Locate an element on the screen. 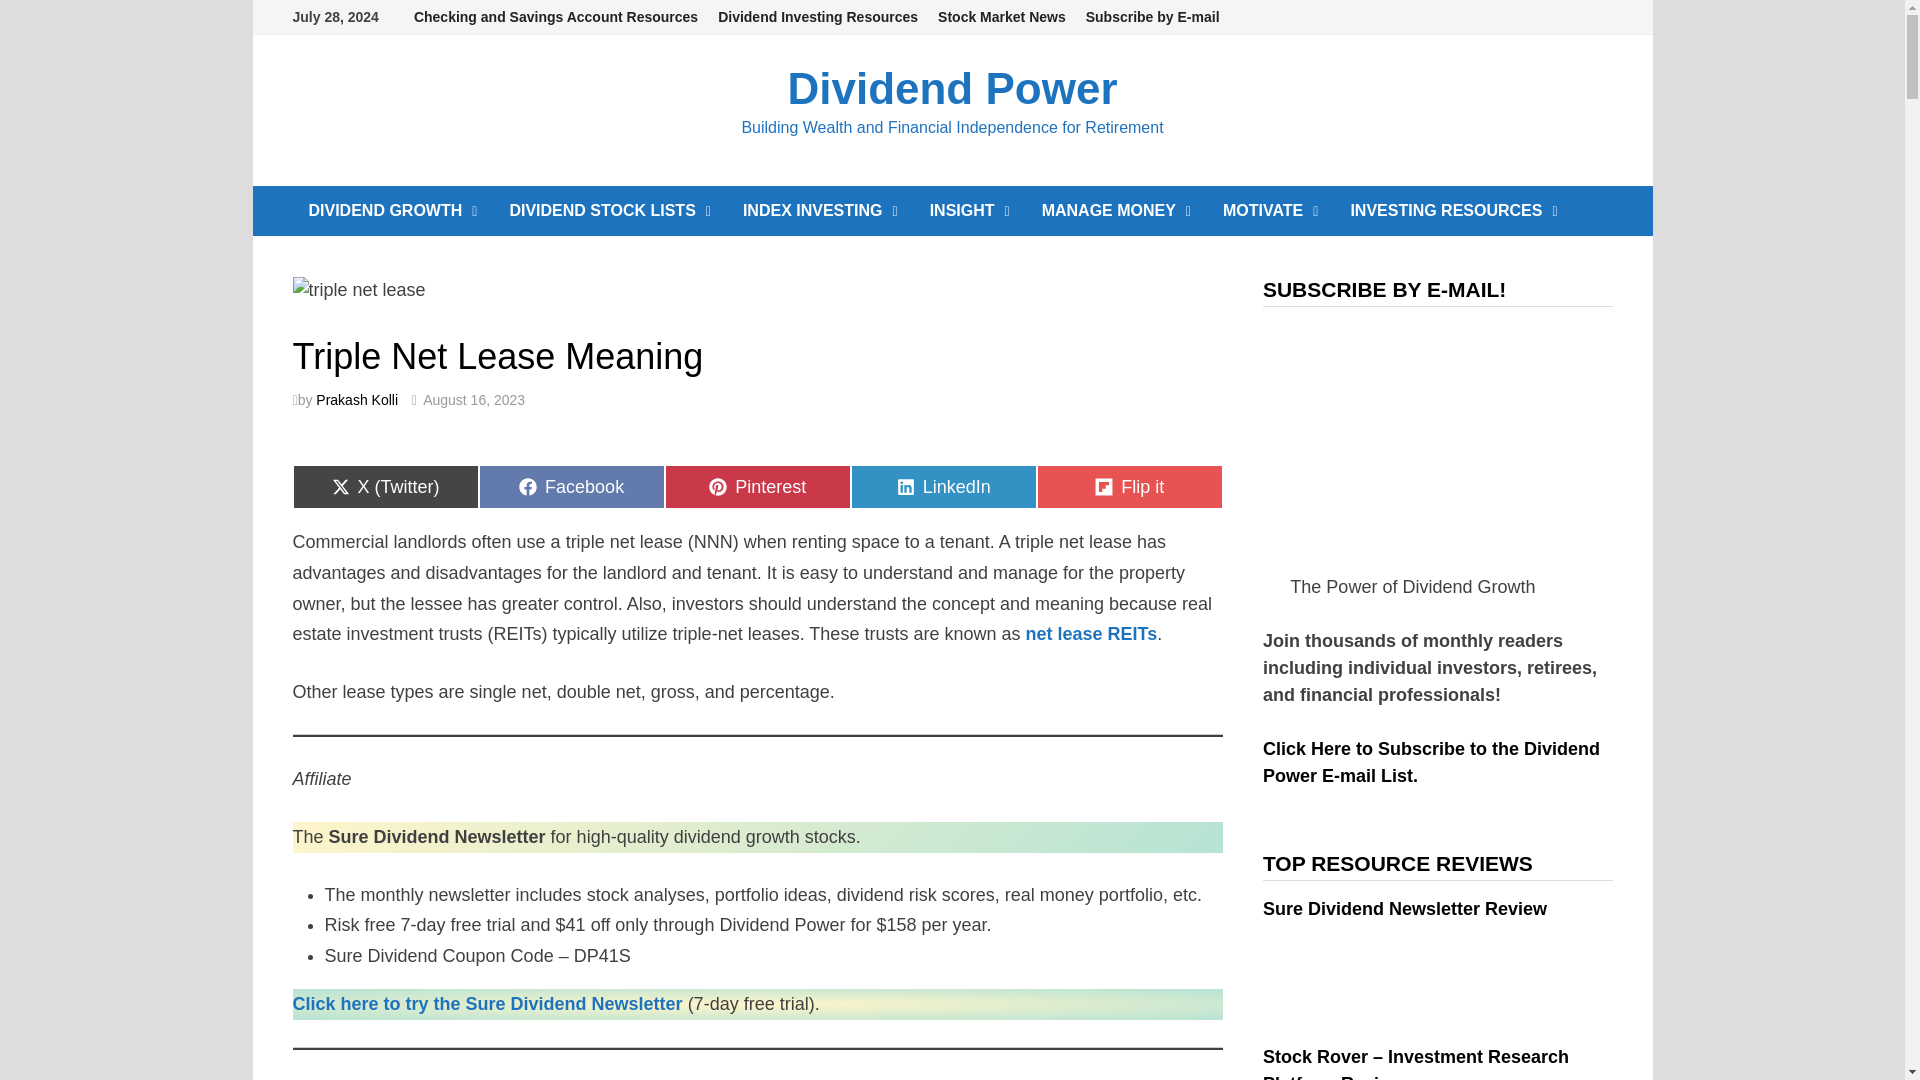 This screenshot has width=1920, height=1080. Dividend Investing Resources is located at coordinates (818, 17).